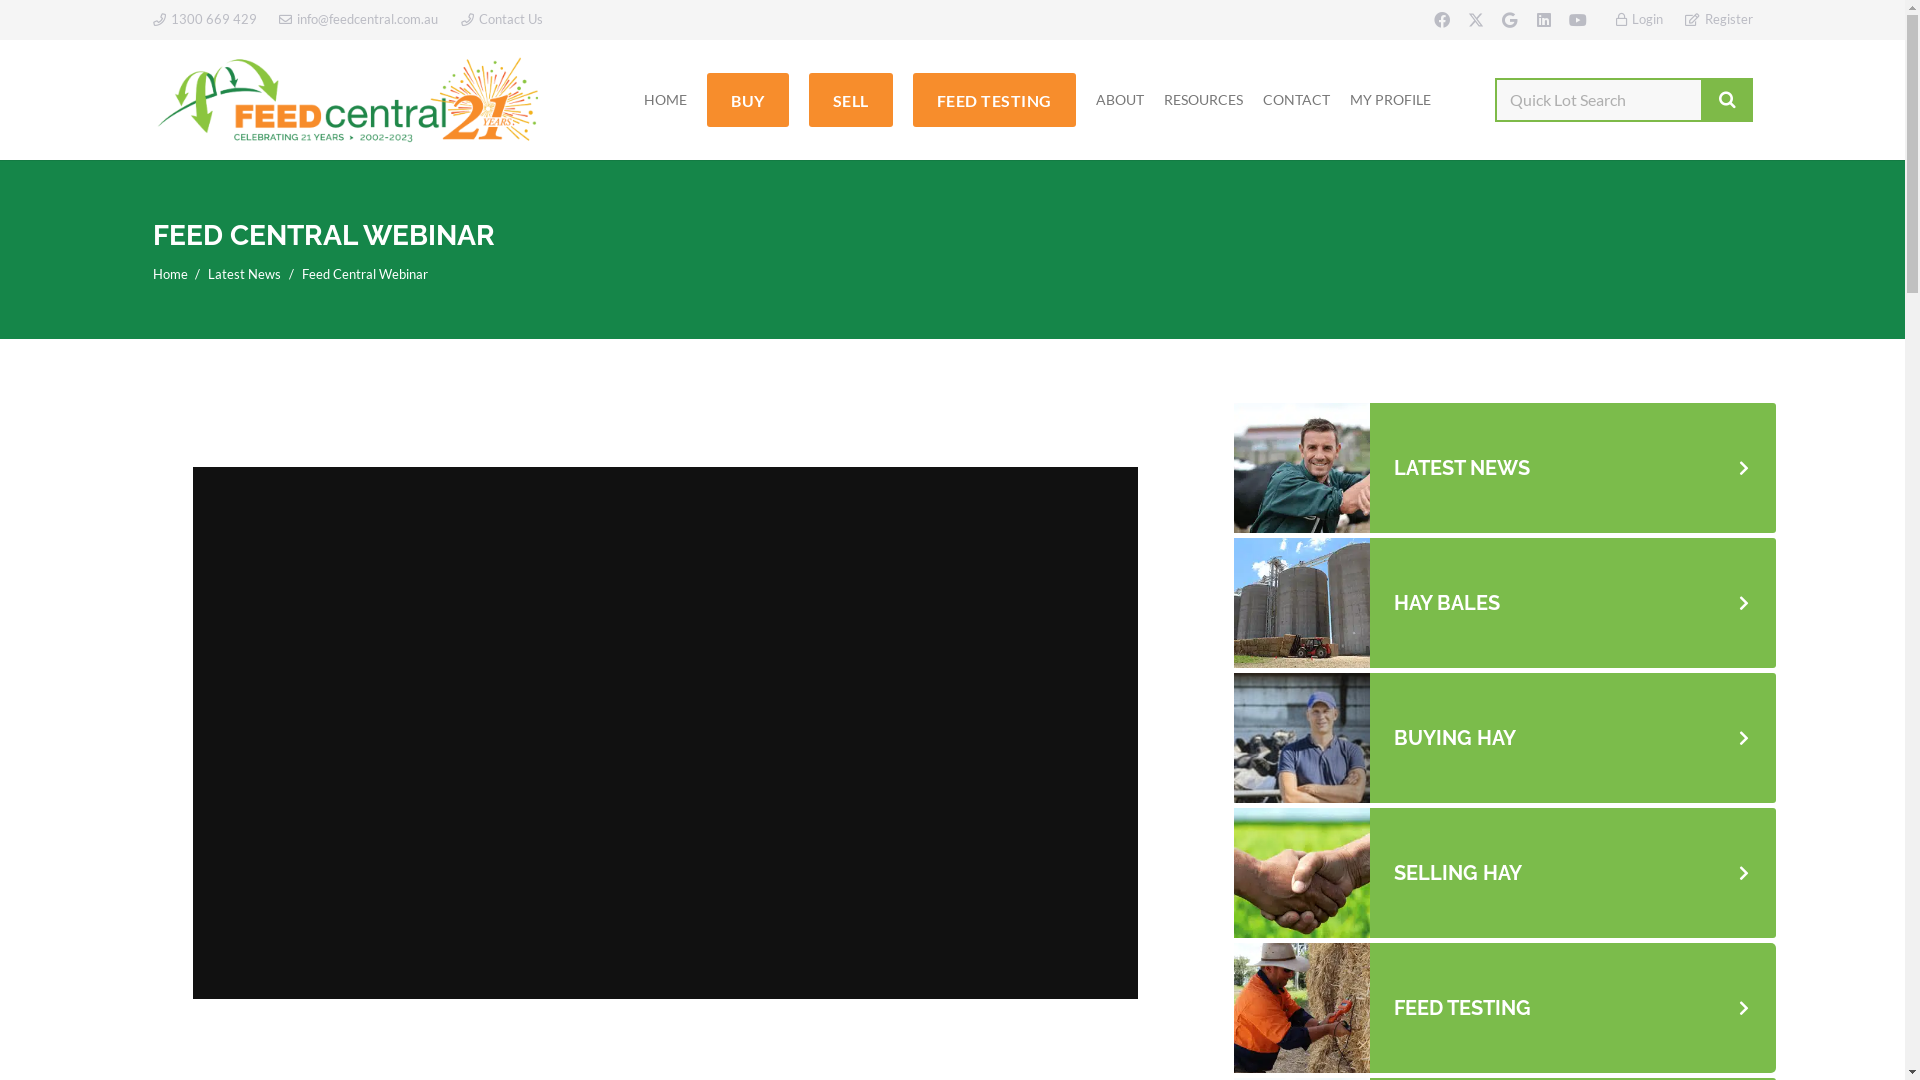  I want to click on MY PROFILE, so click(1390, 100).